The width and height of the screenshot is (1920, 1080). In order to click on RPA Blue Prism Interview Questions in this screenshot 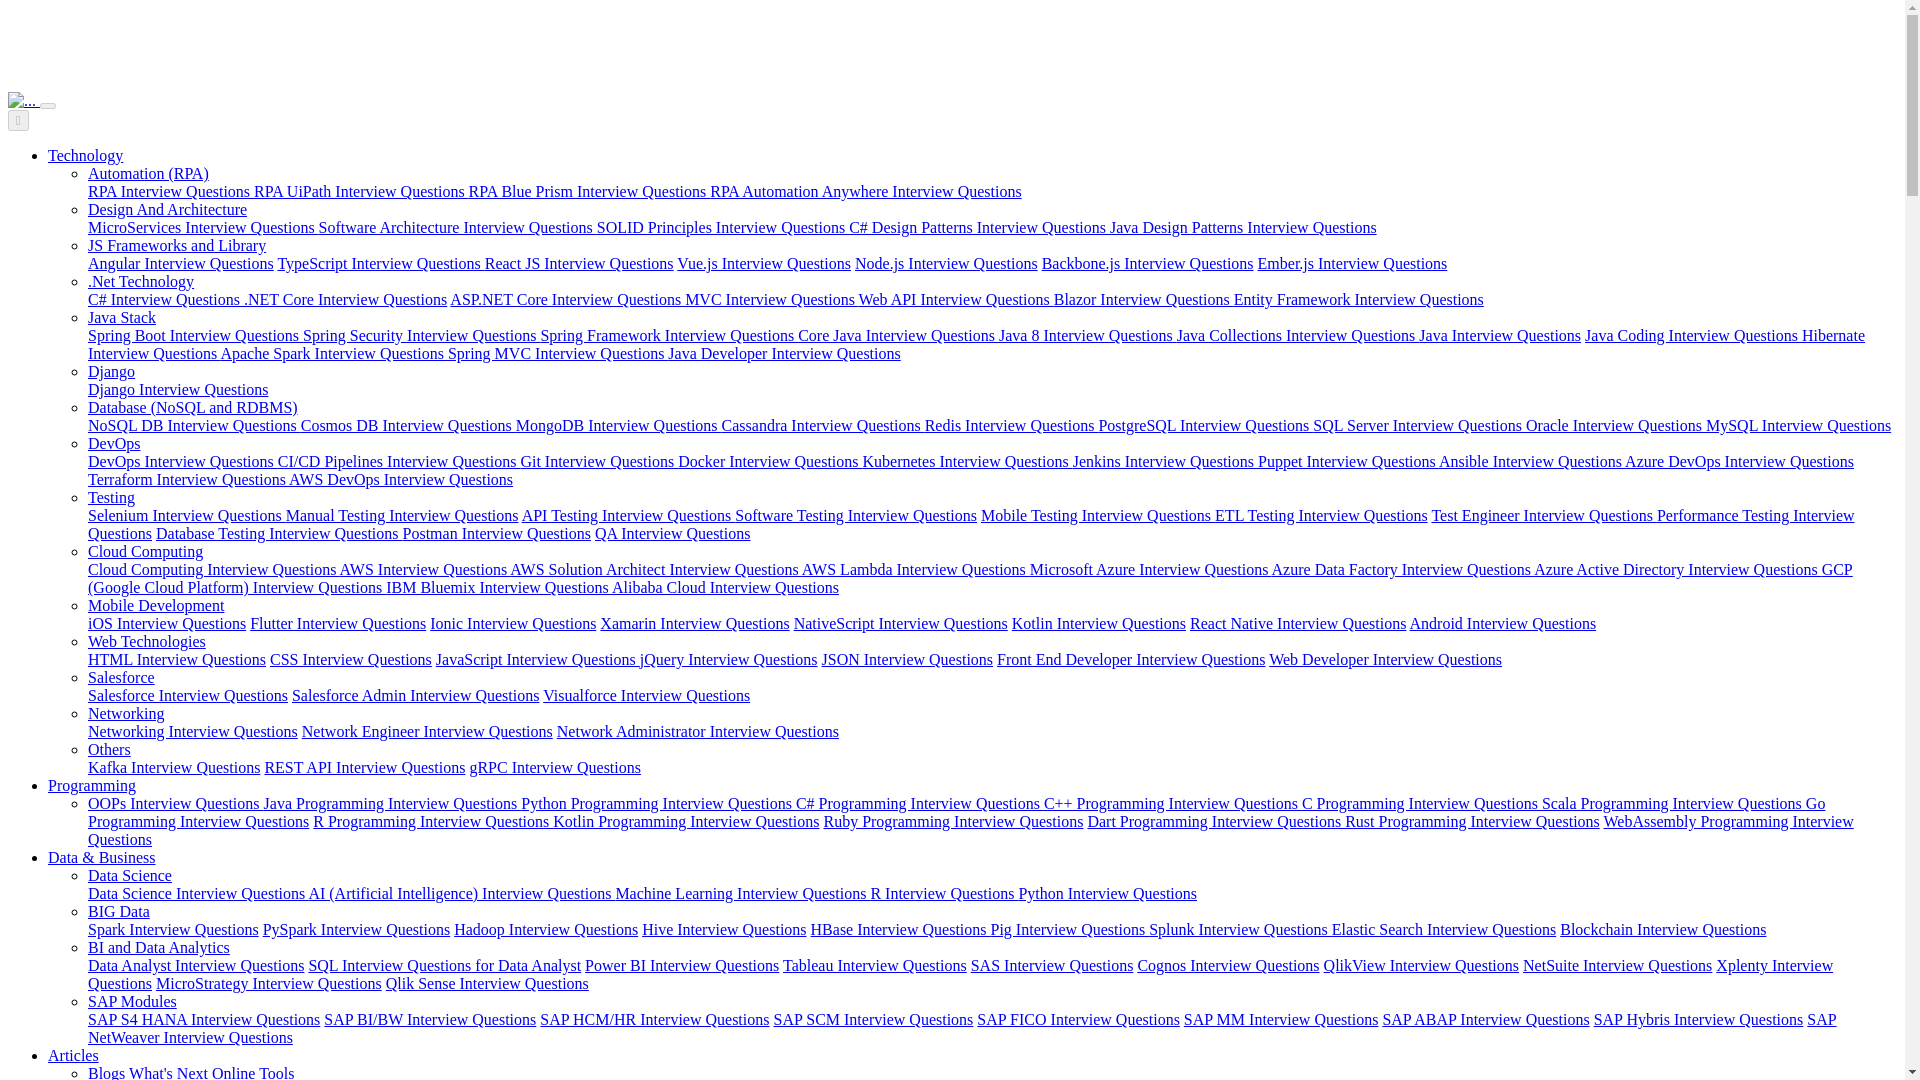, I will do `click(589, 190)`.